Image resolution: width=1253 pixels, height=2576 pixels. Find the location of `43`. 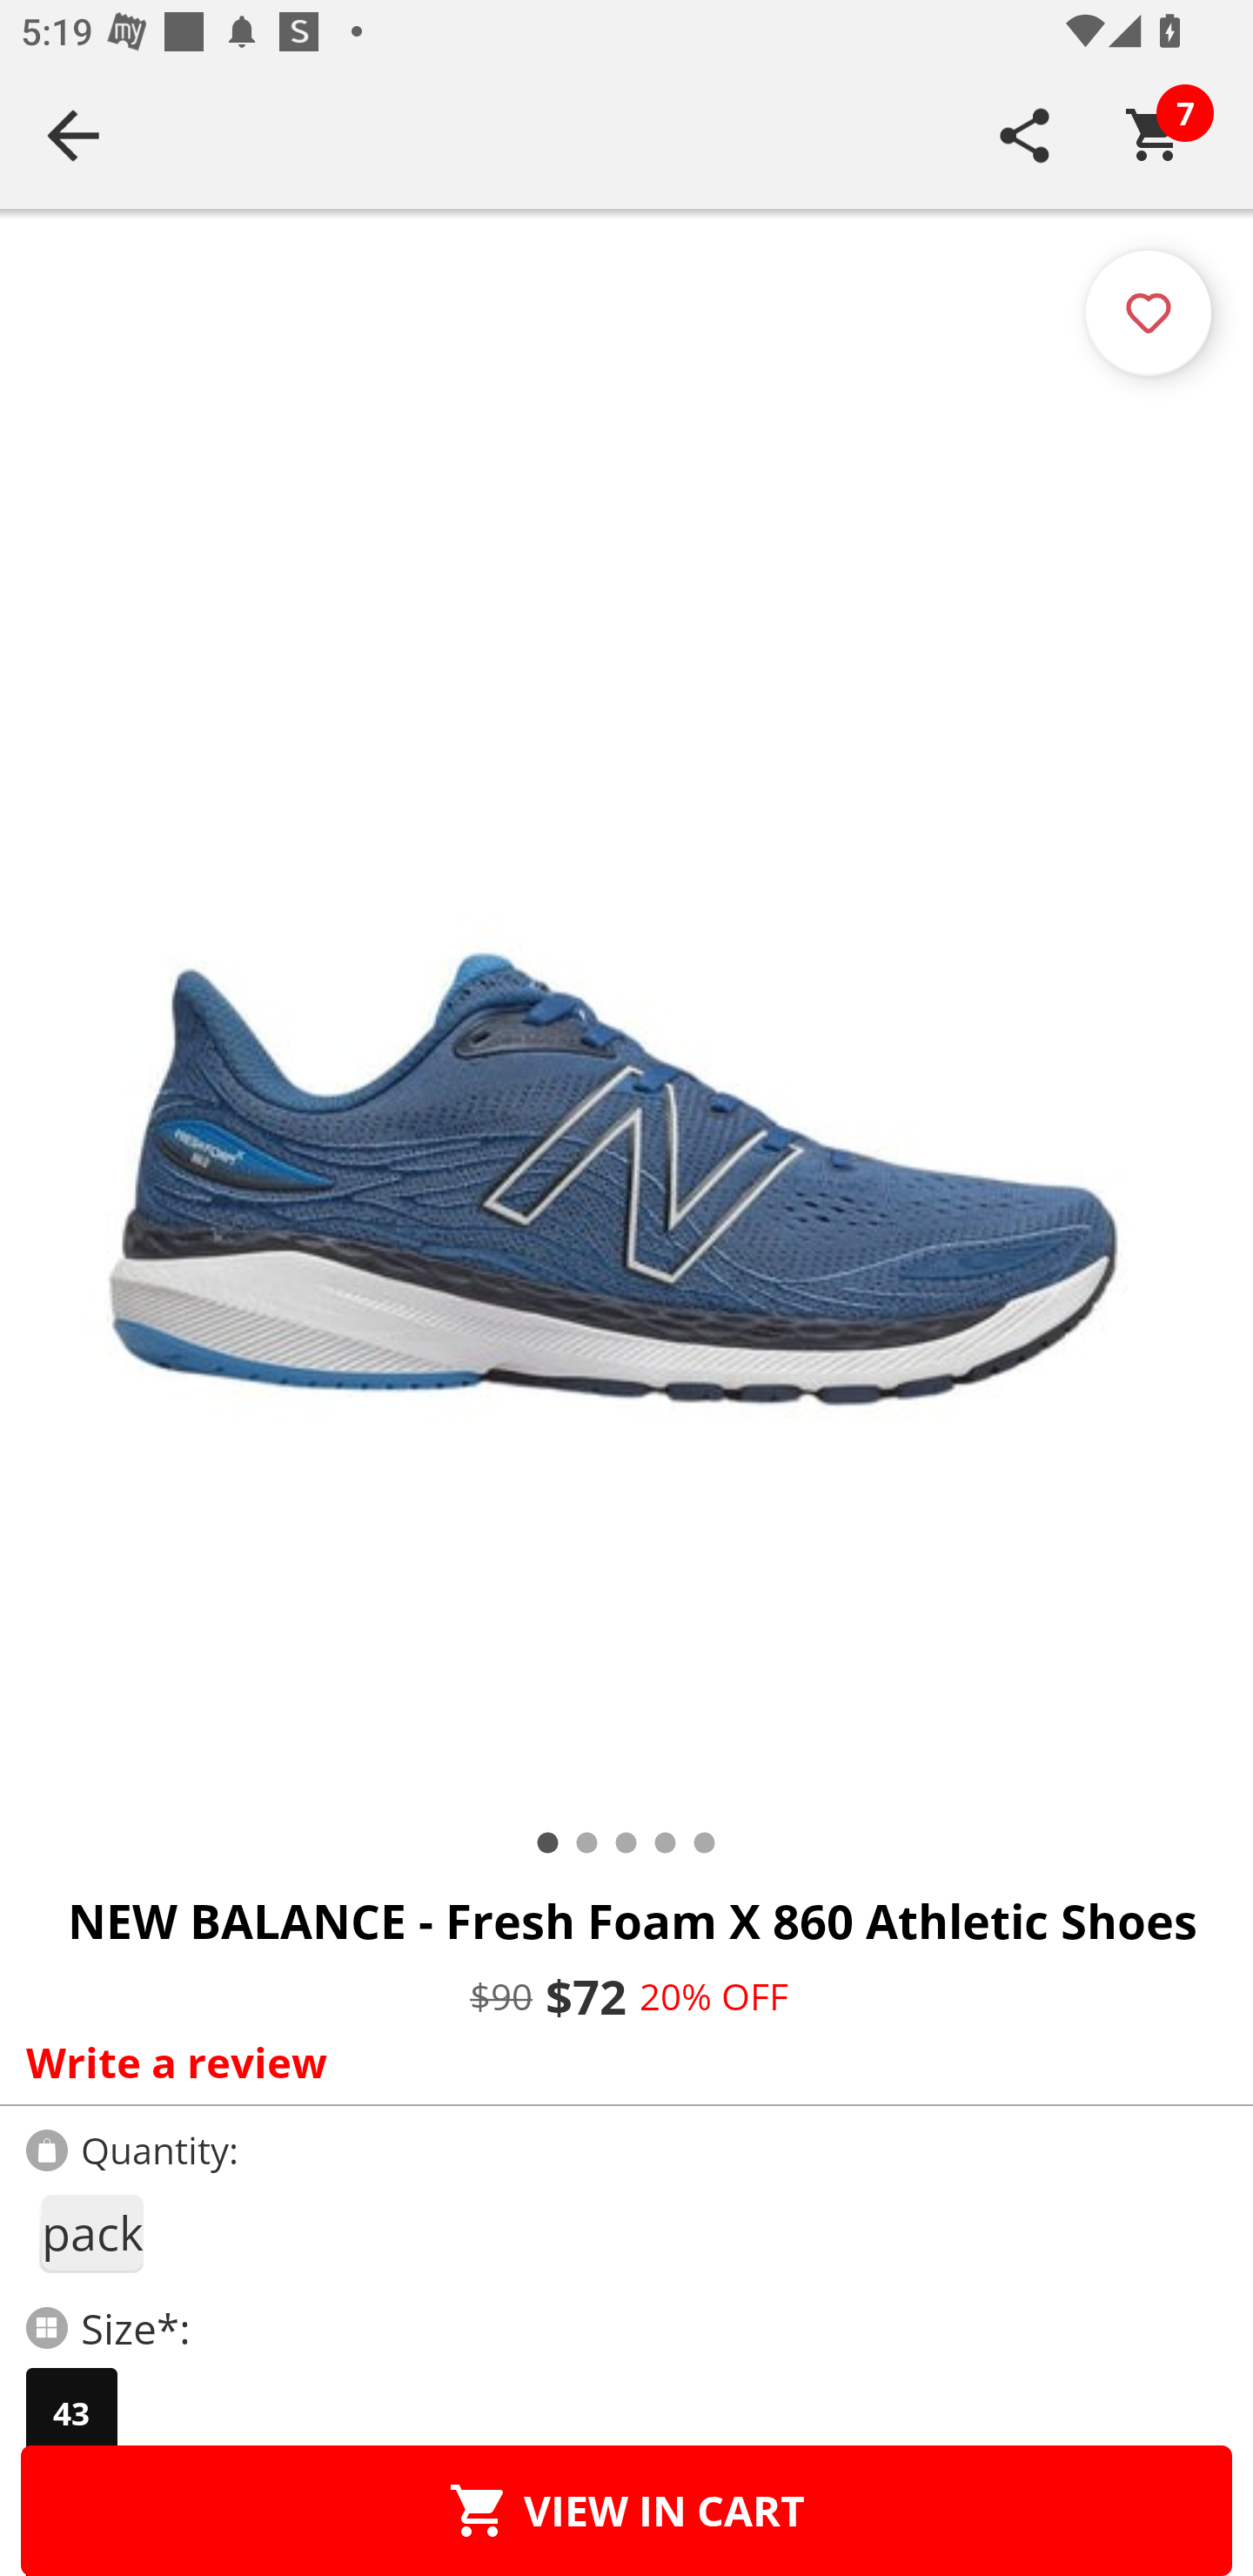

43 is located at coordinates (71, 2413).